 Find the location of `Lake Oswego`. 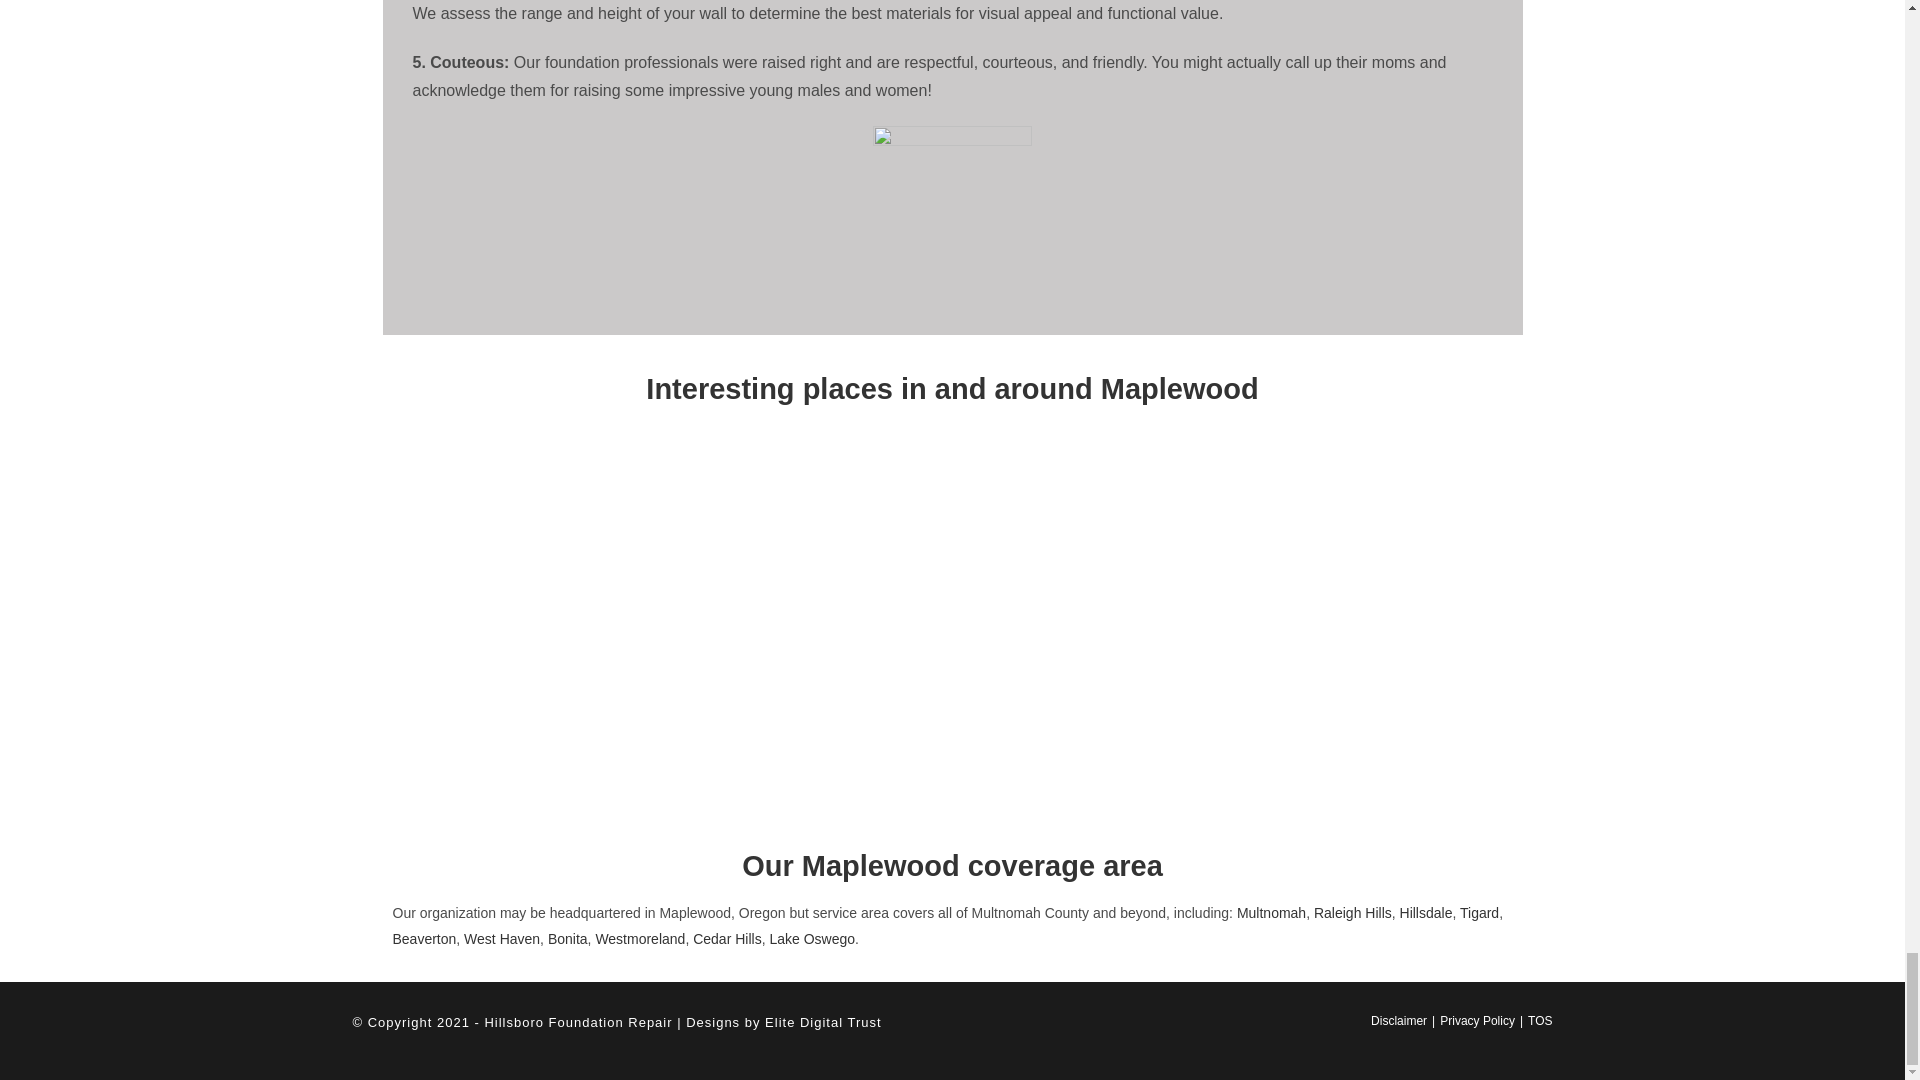

Lake Oswego is located at coordinates (812, 938).